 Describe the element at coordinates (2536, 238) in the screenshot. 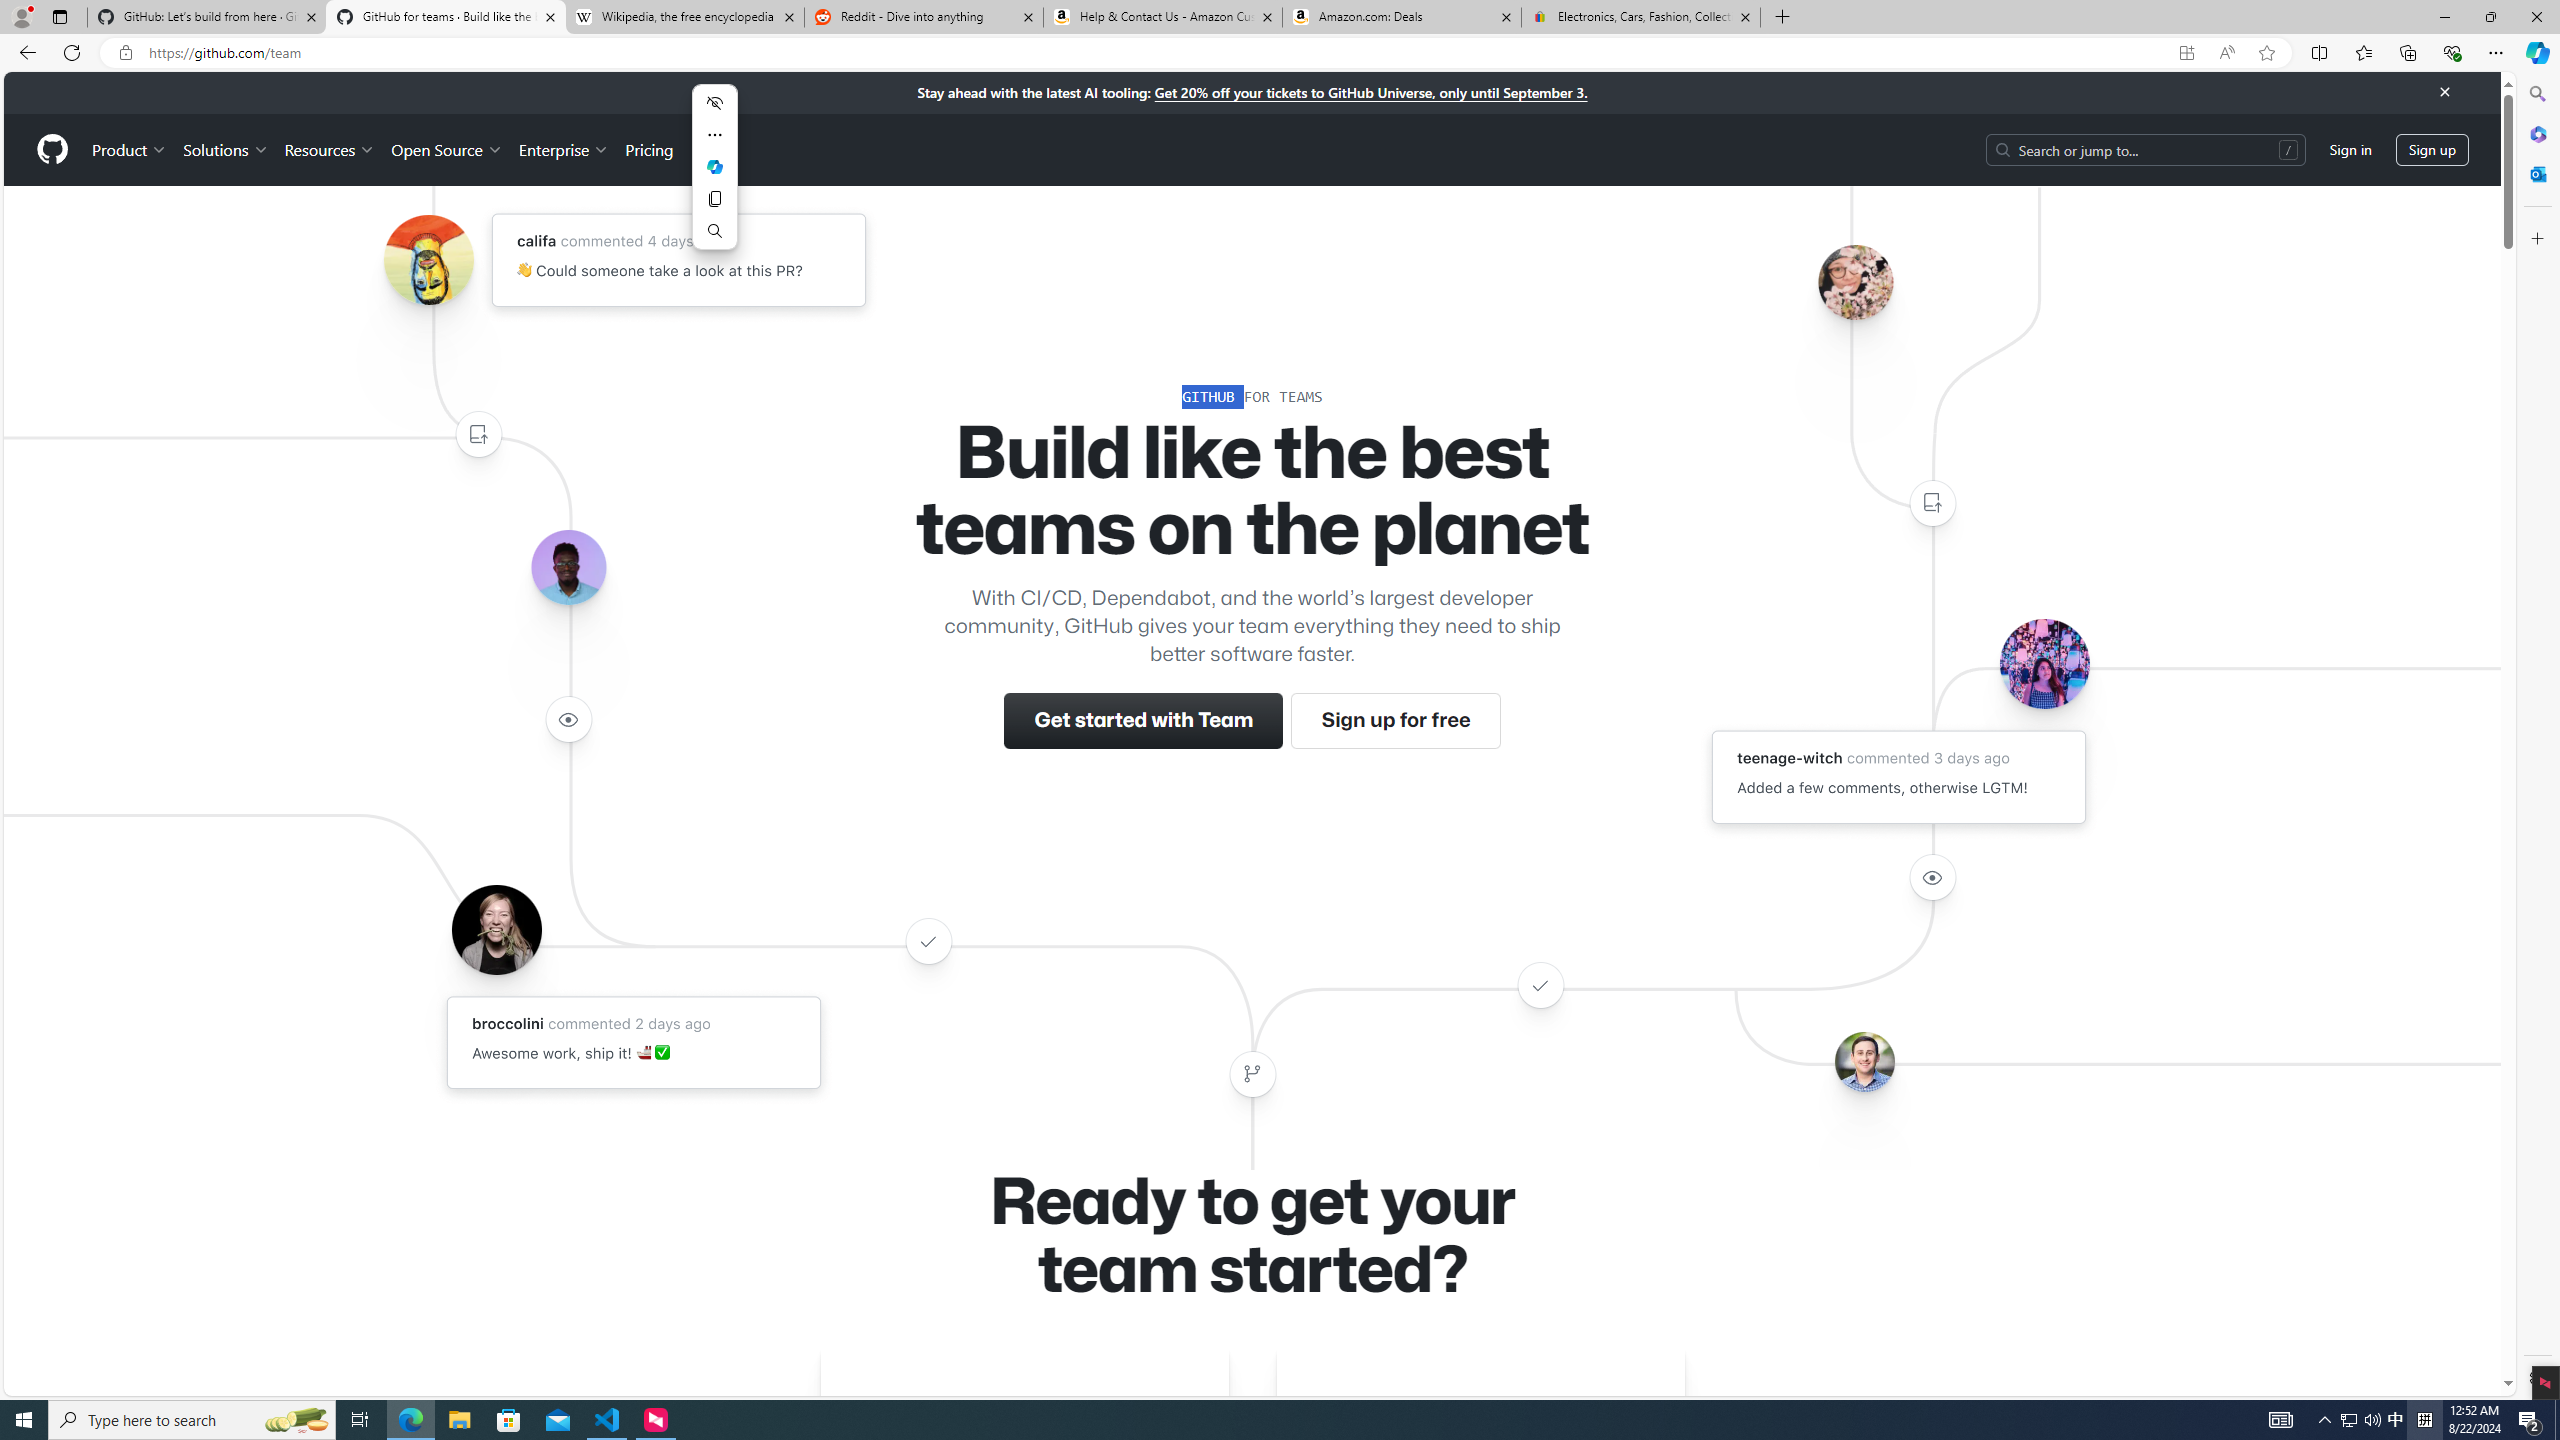

I see `Customize` at that location.